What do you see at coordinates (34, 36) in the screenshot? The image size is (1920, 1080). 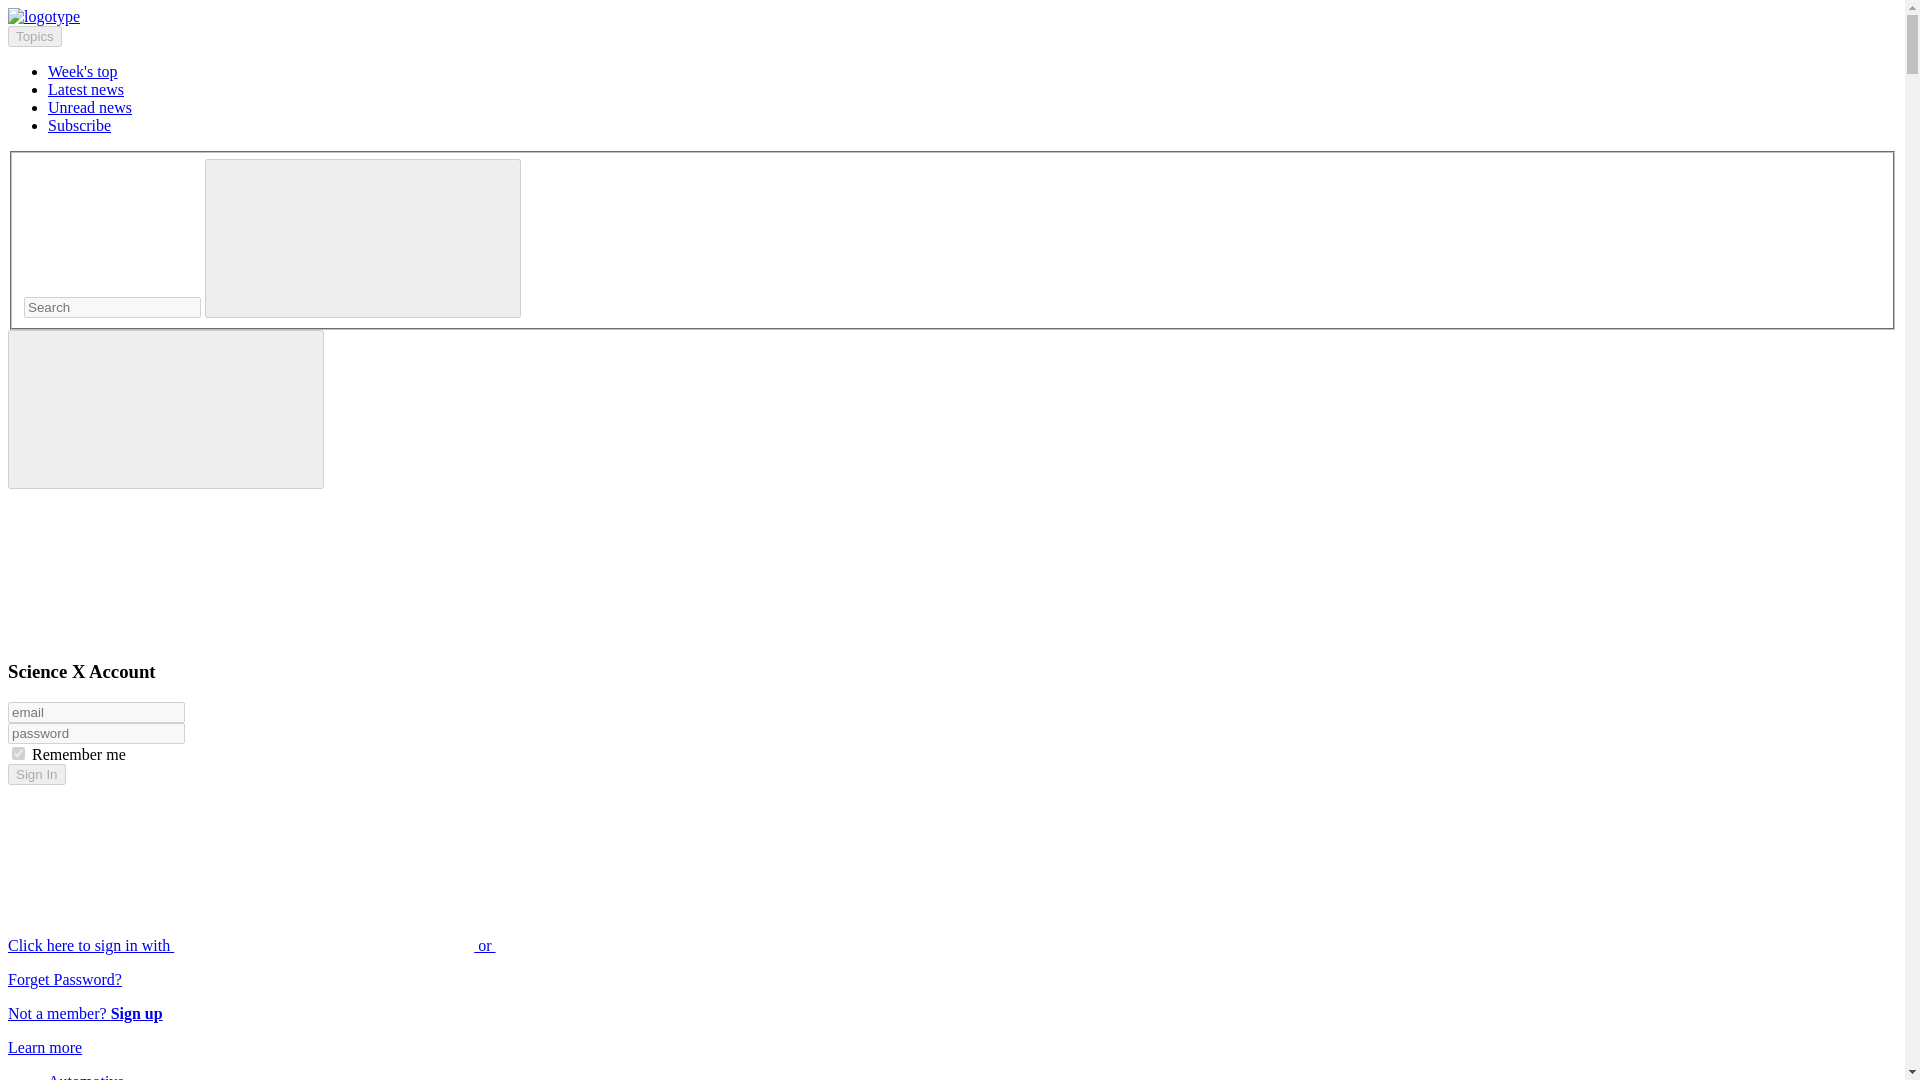 I see `Topics` at bounding box center [34, 36].